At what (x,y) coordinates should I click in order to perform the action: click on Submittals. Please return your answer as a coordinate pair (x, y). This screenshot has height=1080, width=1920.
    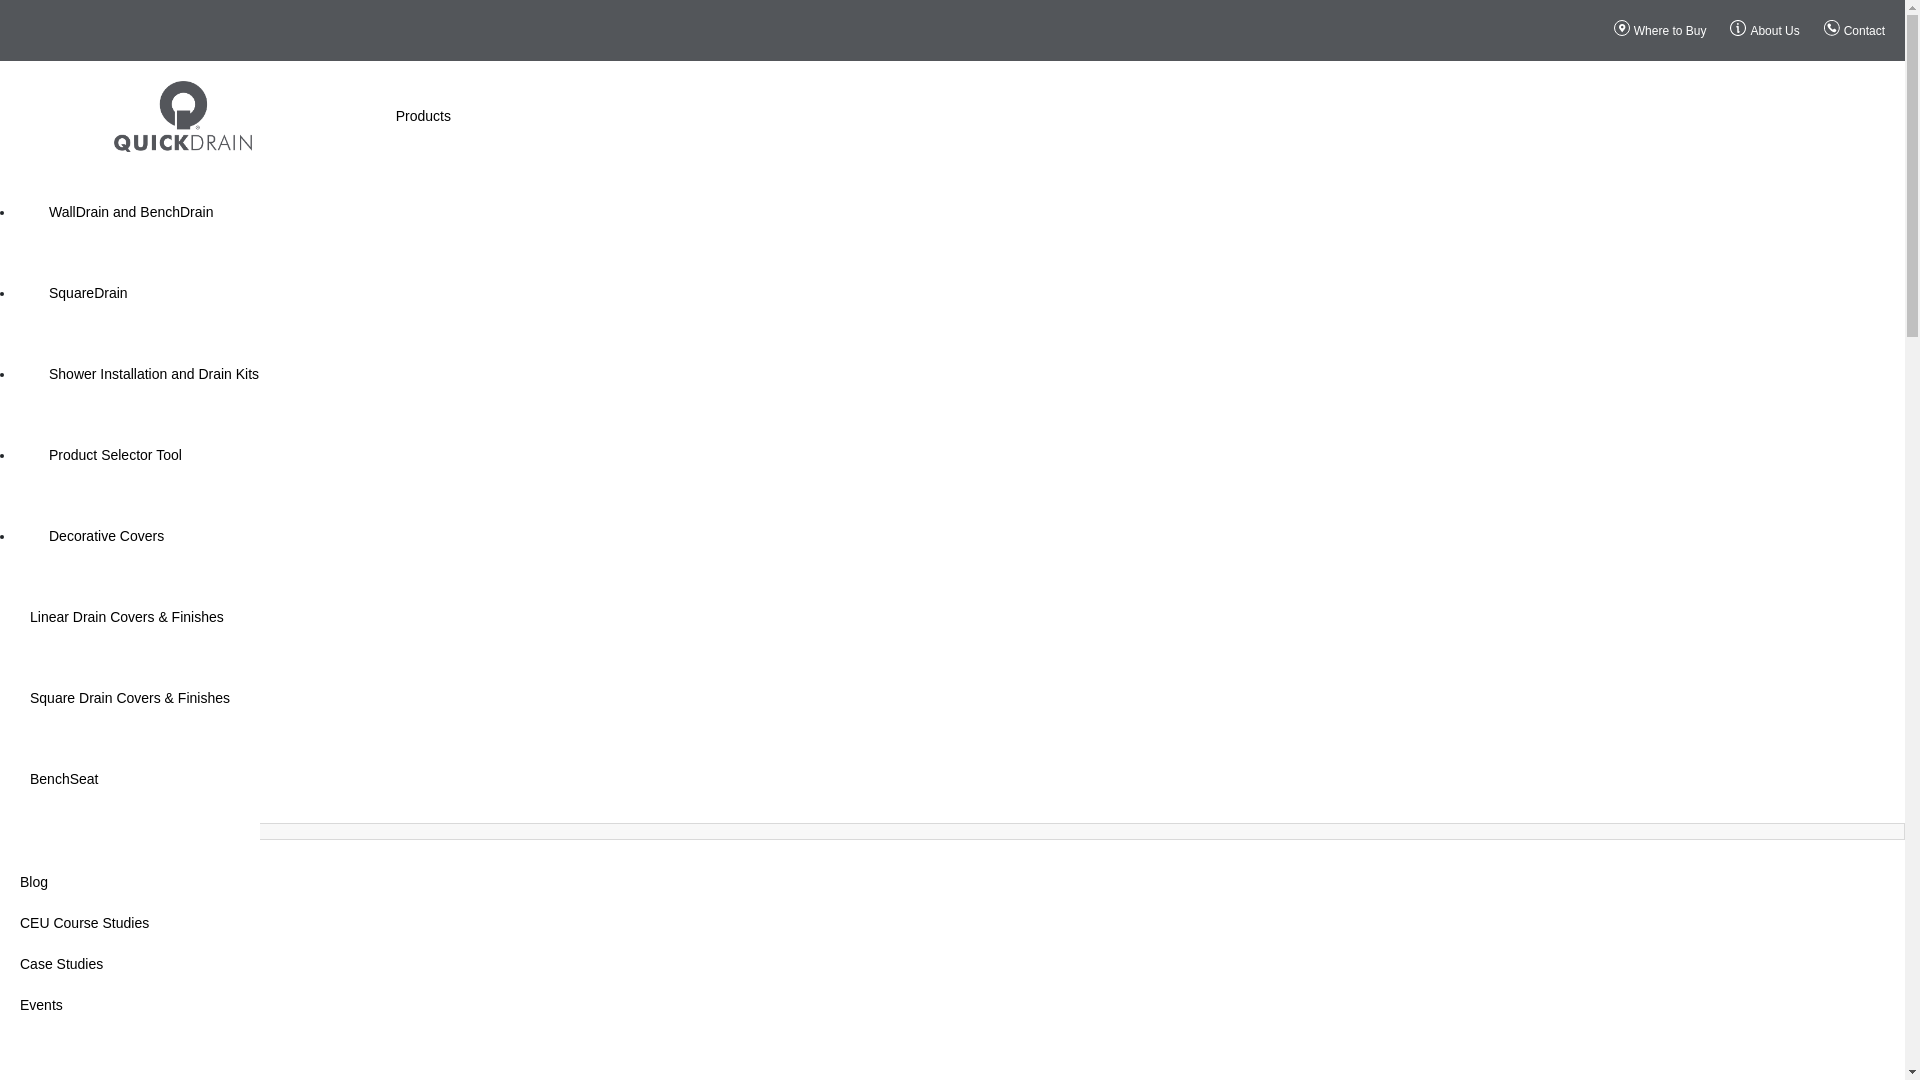
    Looking at the image, I should click on (190, 1005).